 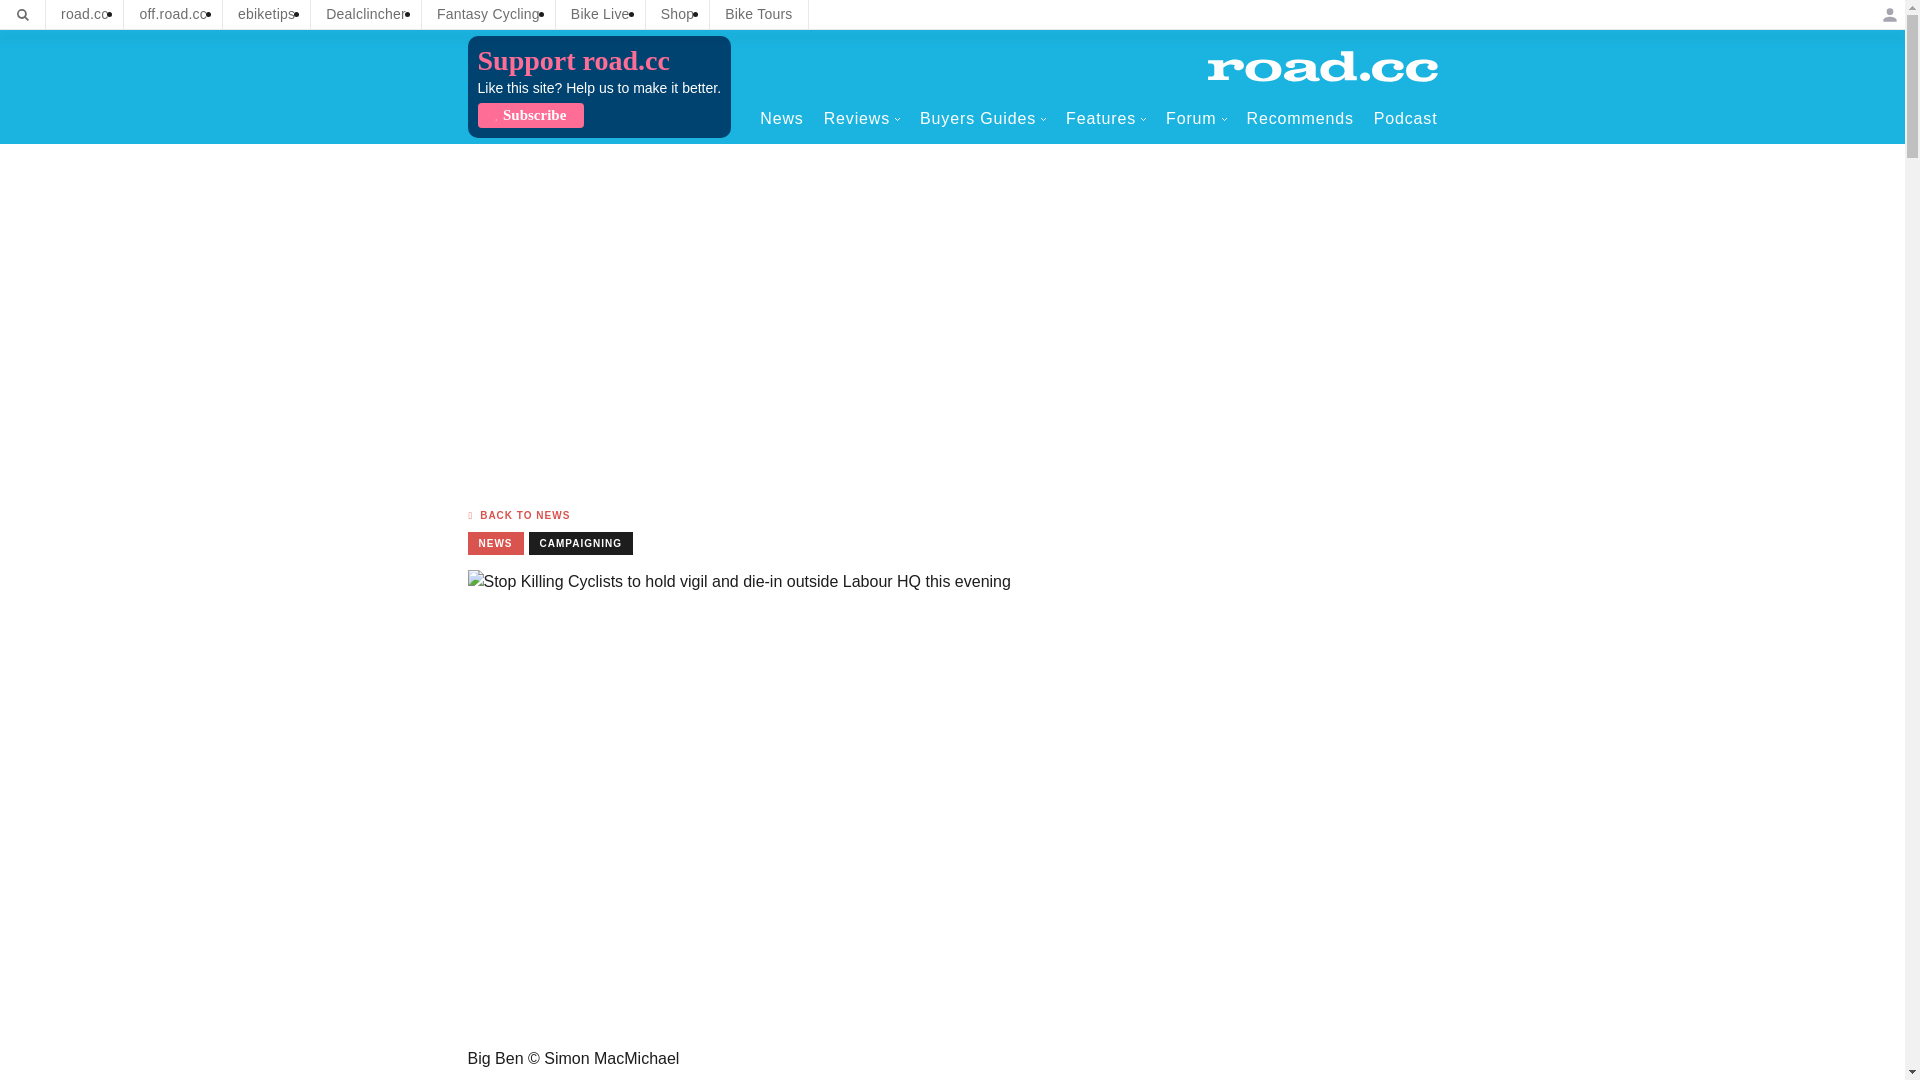 I want to click on ebiketips, so click(x=266, y=14).